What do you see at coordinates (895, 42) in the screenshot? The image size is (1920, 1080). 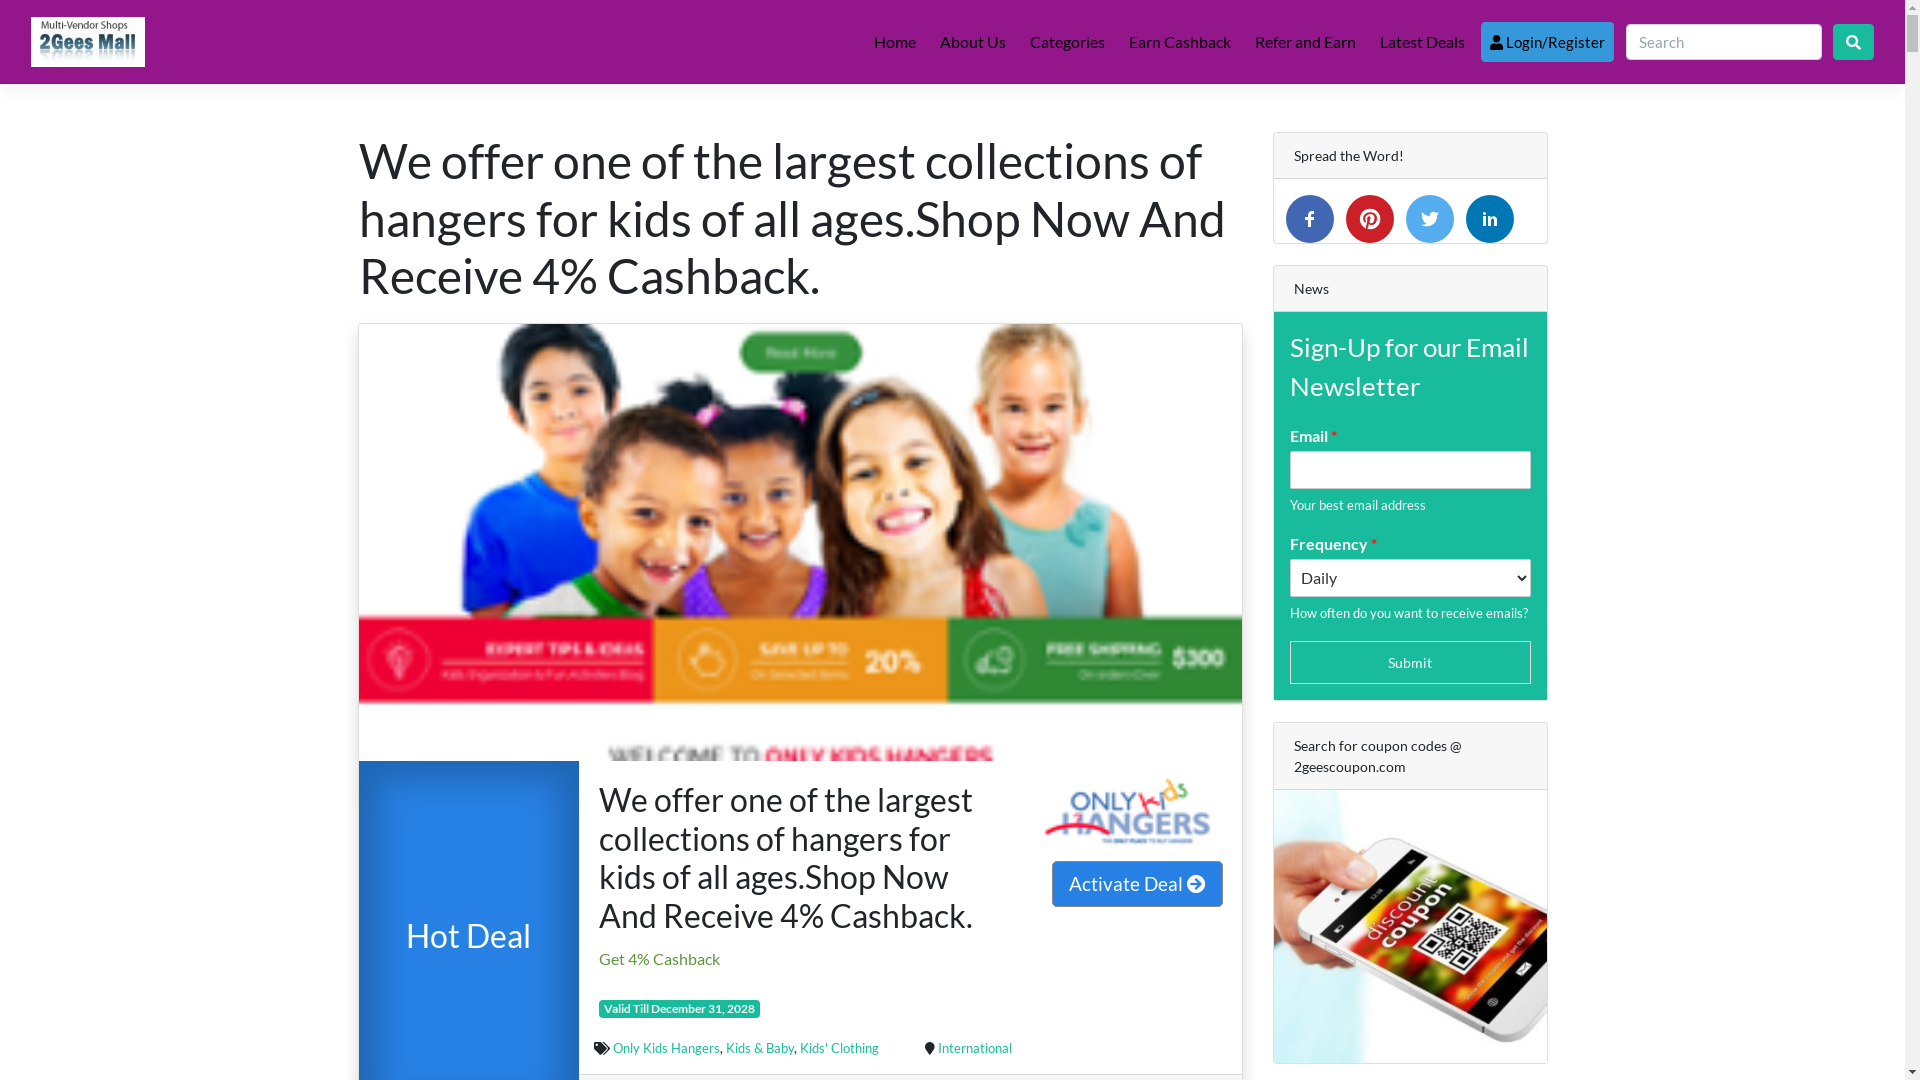 I see `Home` at bounding box center [895, 42].